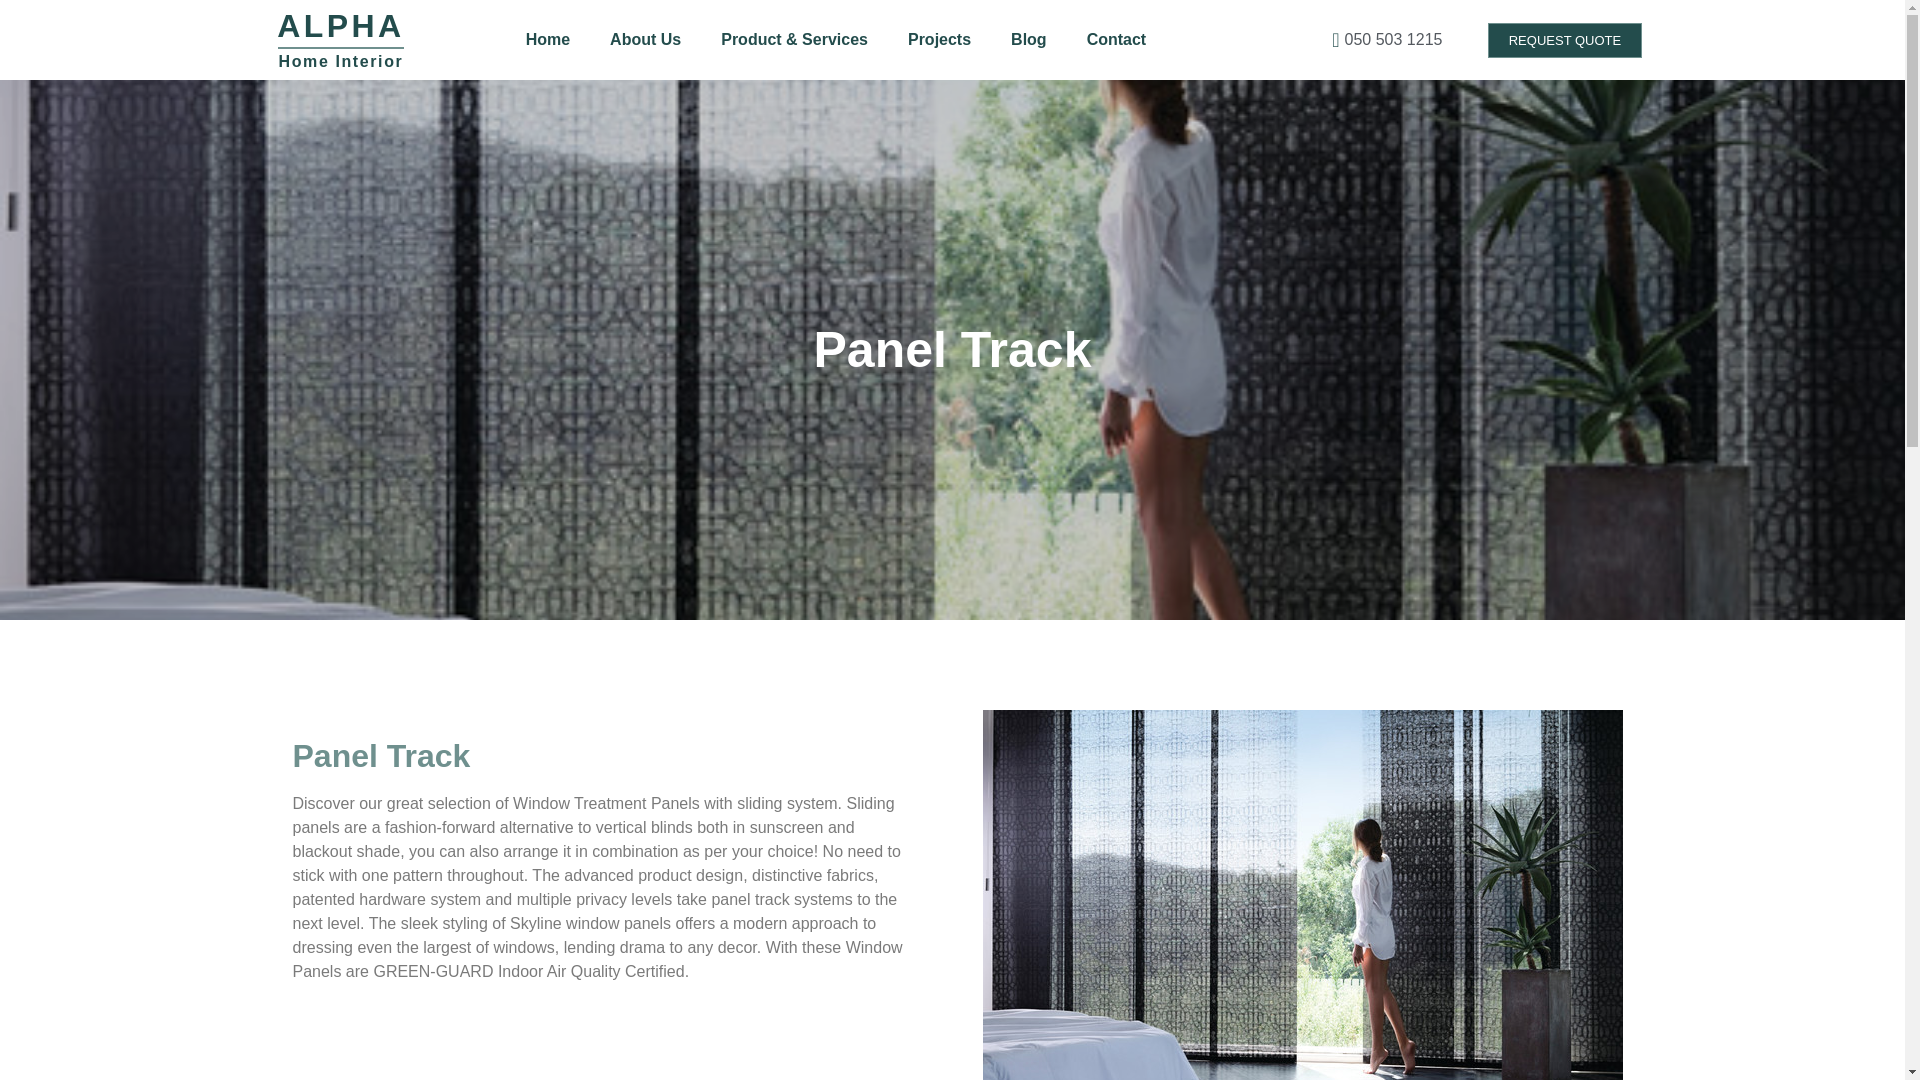 The height and width of the screenshot is (1080, 1920). I want to click on Contact, so click(1117, 40).